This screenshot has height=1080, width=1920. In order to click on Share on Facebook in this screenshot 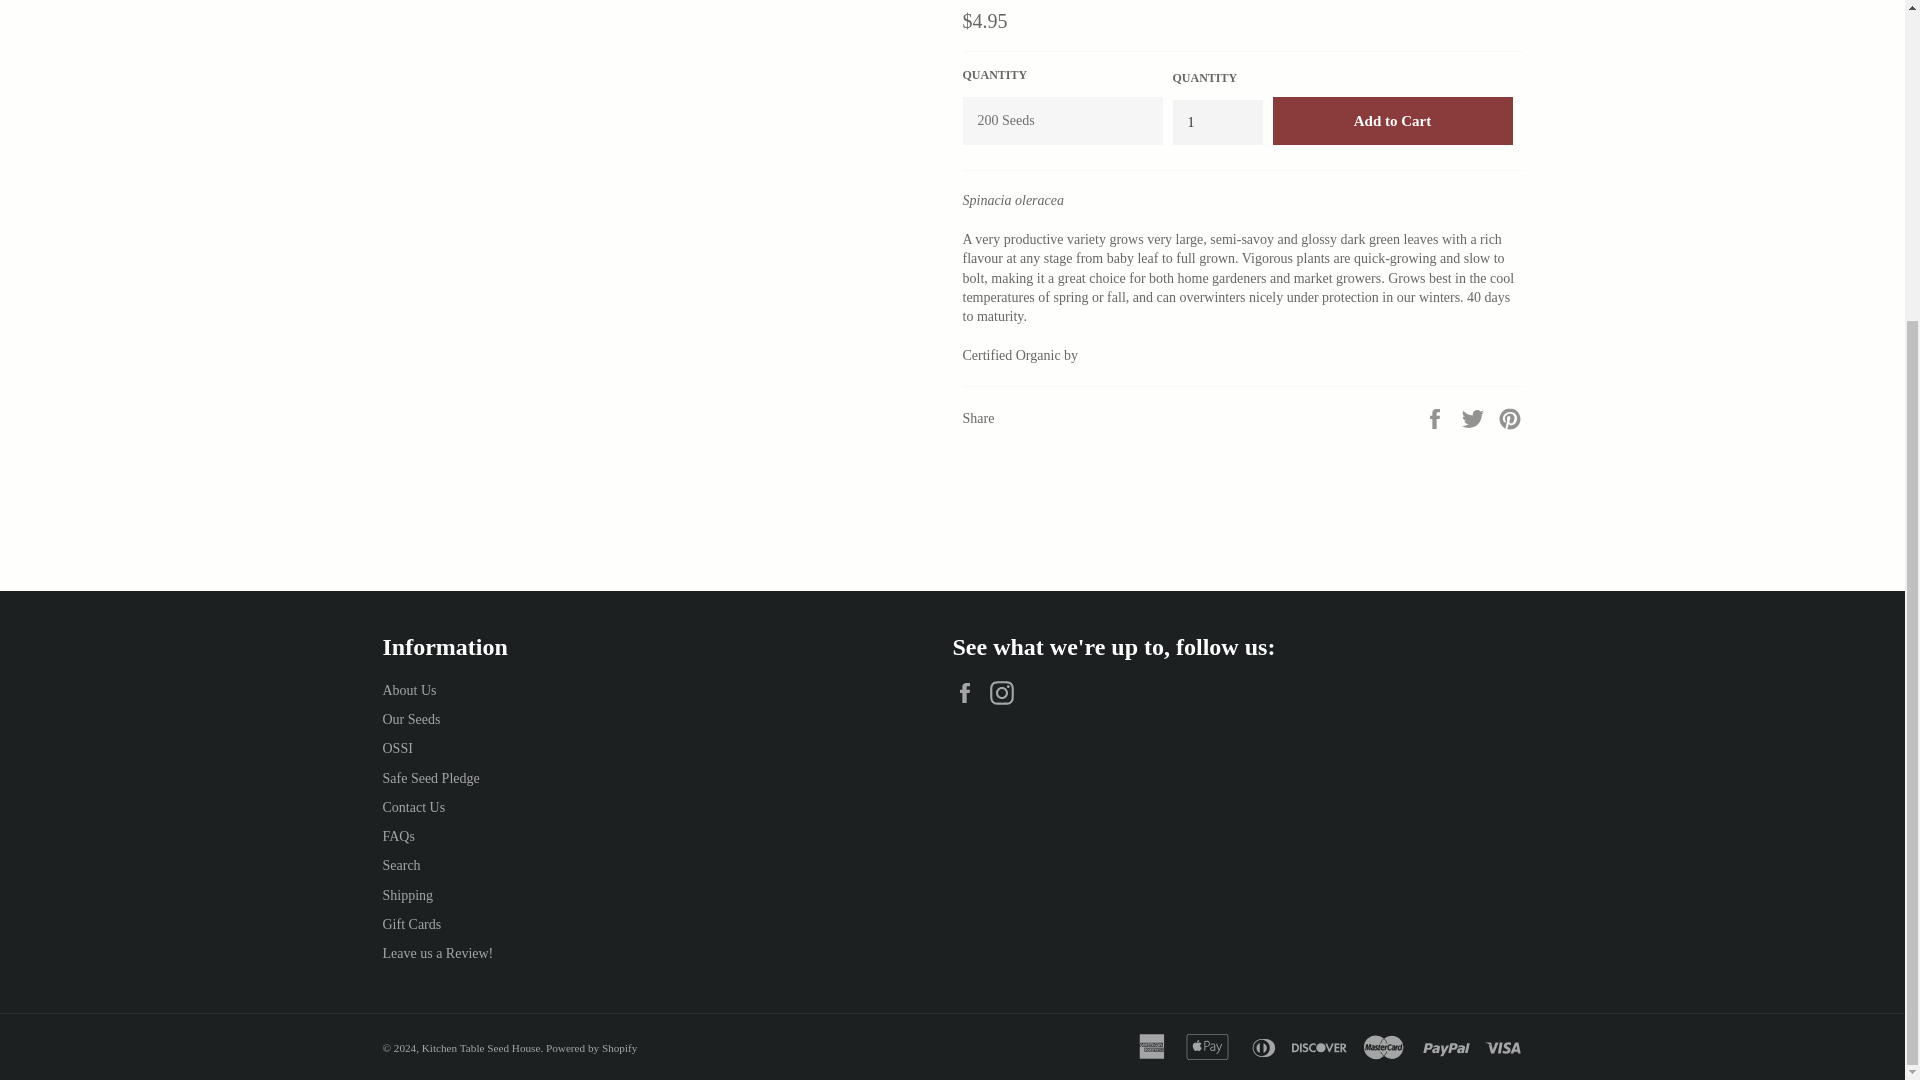, I will do `click(1436, 418)`.